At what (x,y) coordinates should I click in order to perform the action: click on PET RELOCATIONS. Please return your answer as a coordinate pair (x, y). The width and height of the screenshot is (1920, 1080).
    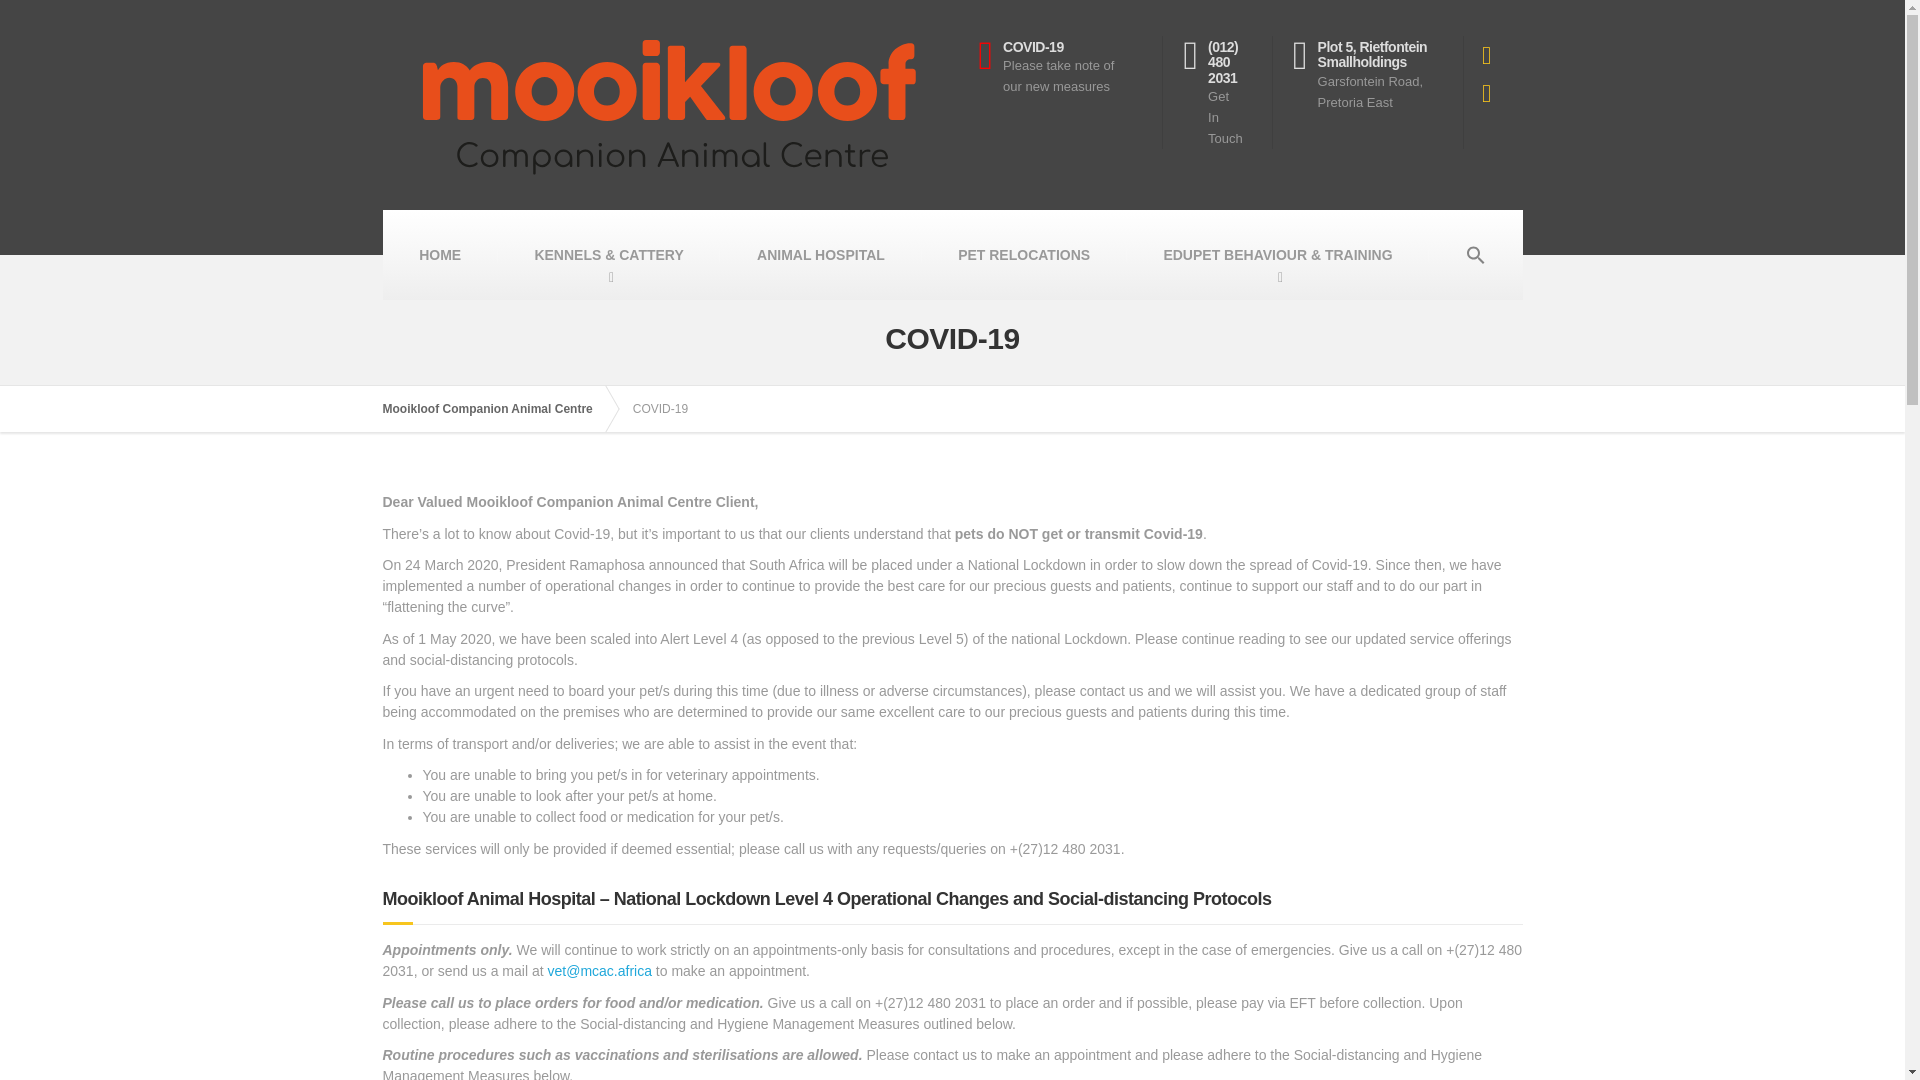
    Looking at the image, I should click on (1024, 254).